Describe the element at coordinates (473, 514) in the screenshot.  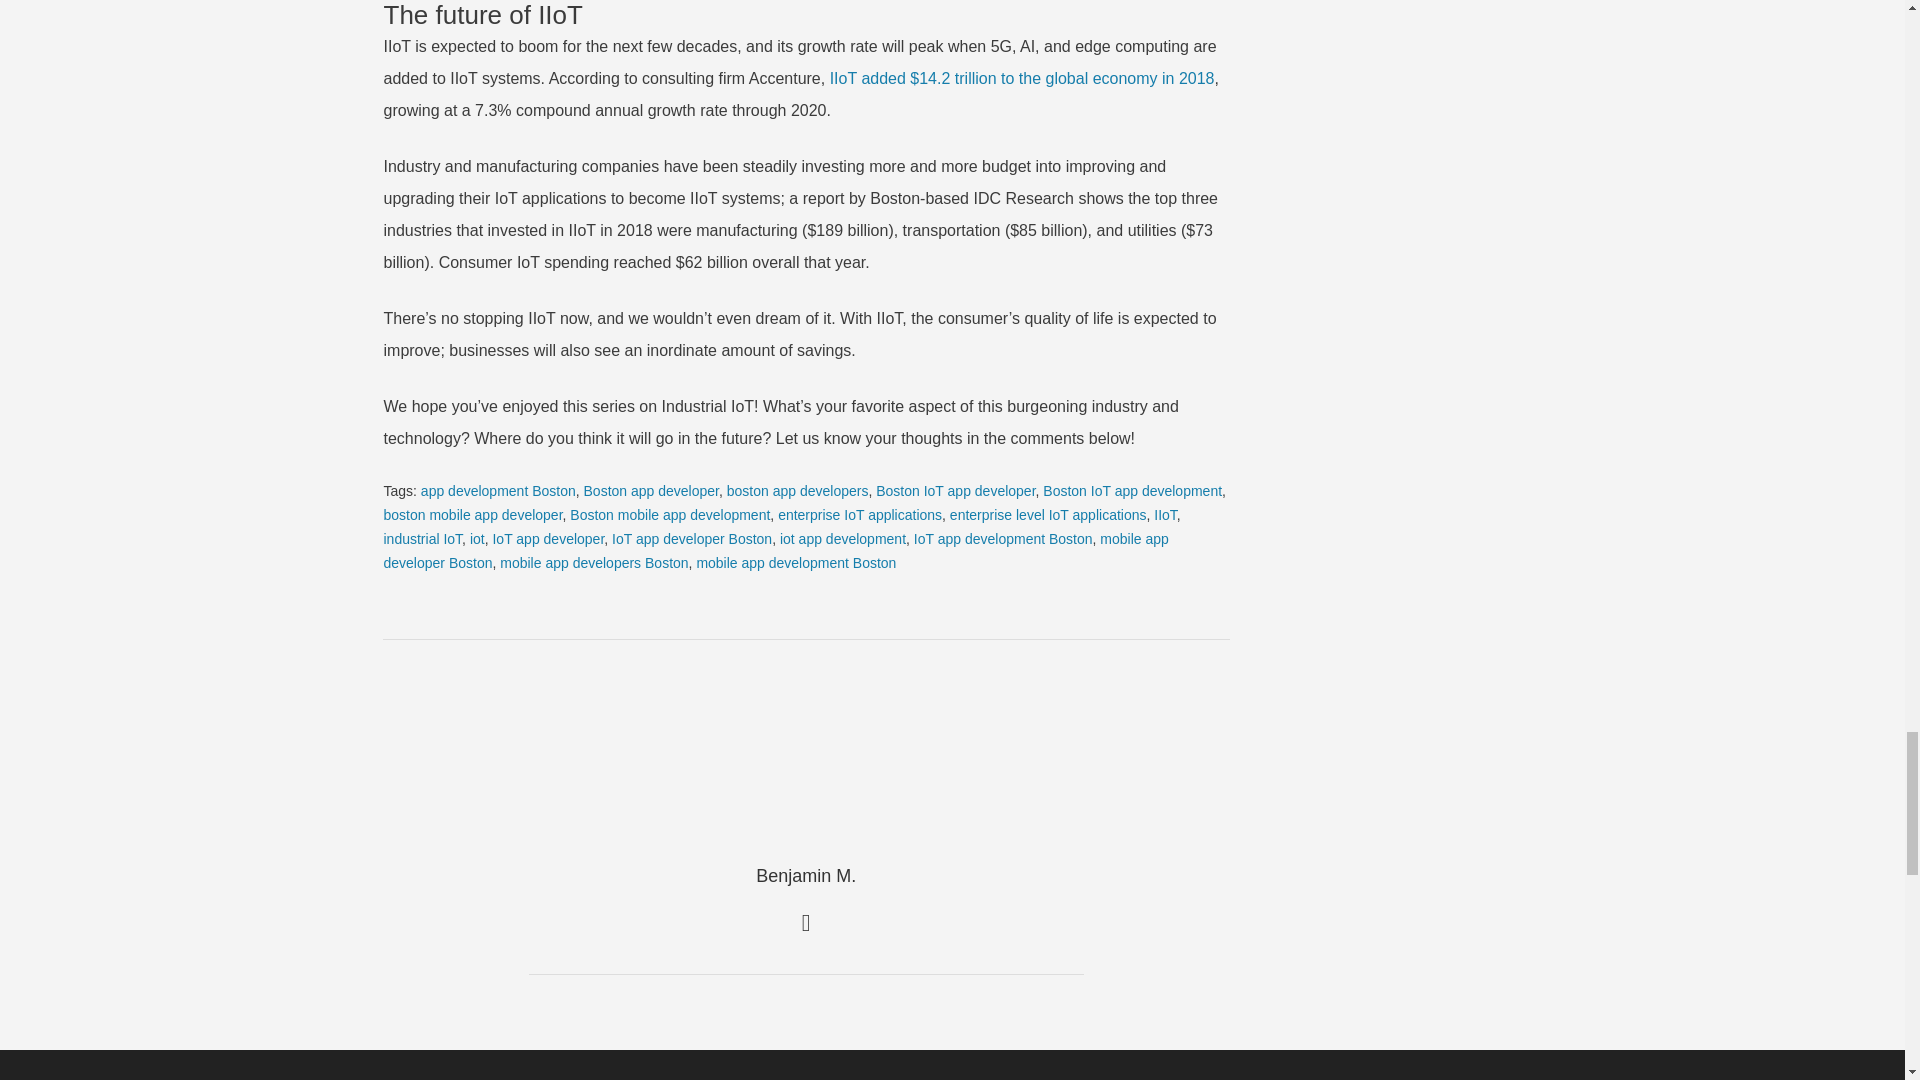
I see `boston mobile app developer` at that location.